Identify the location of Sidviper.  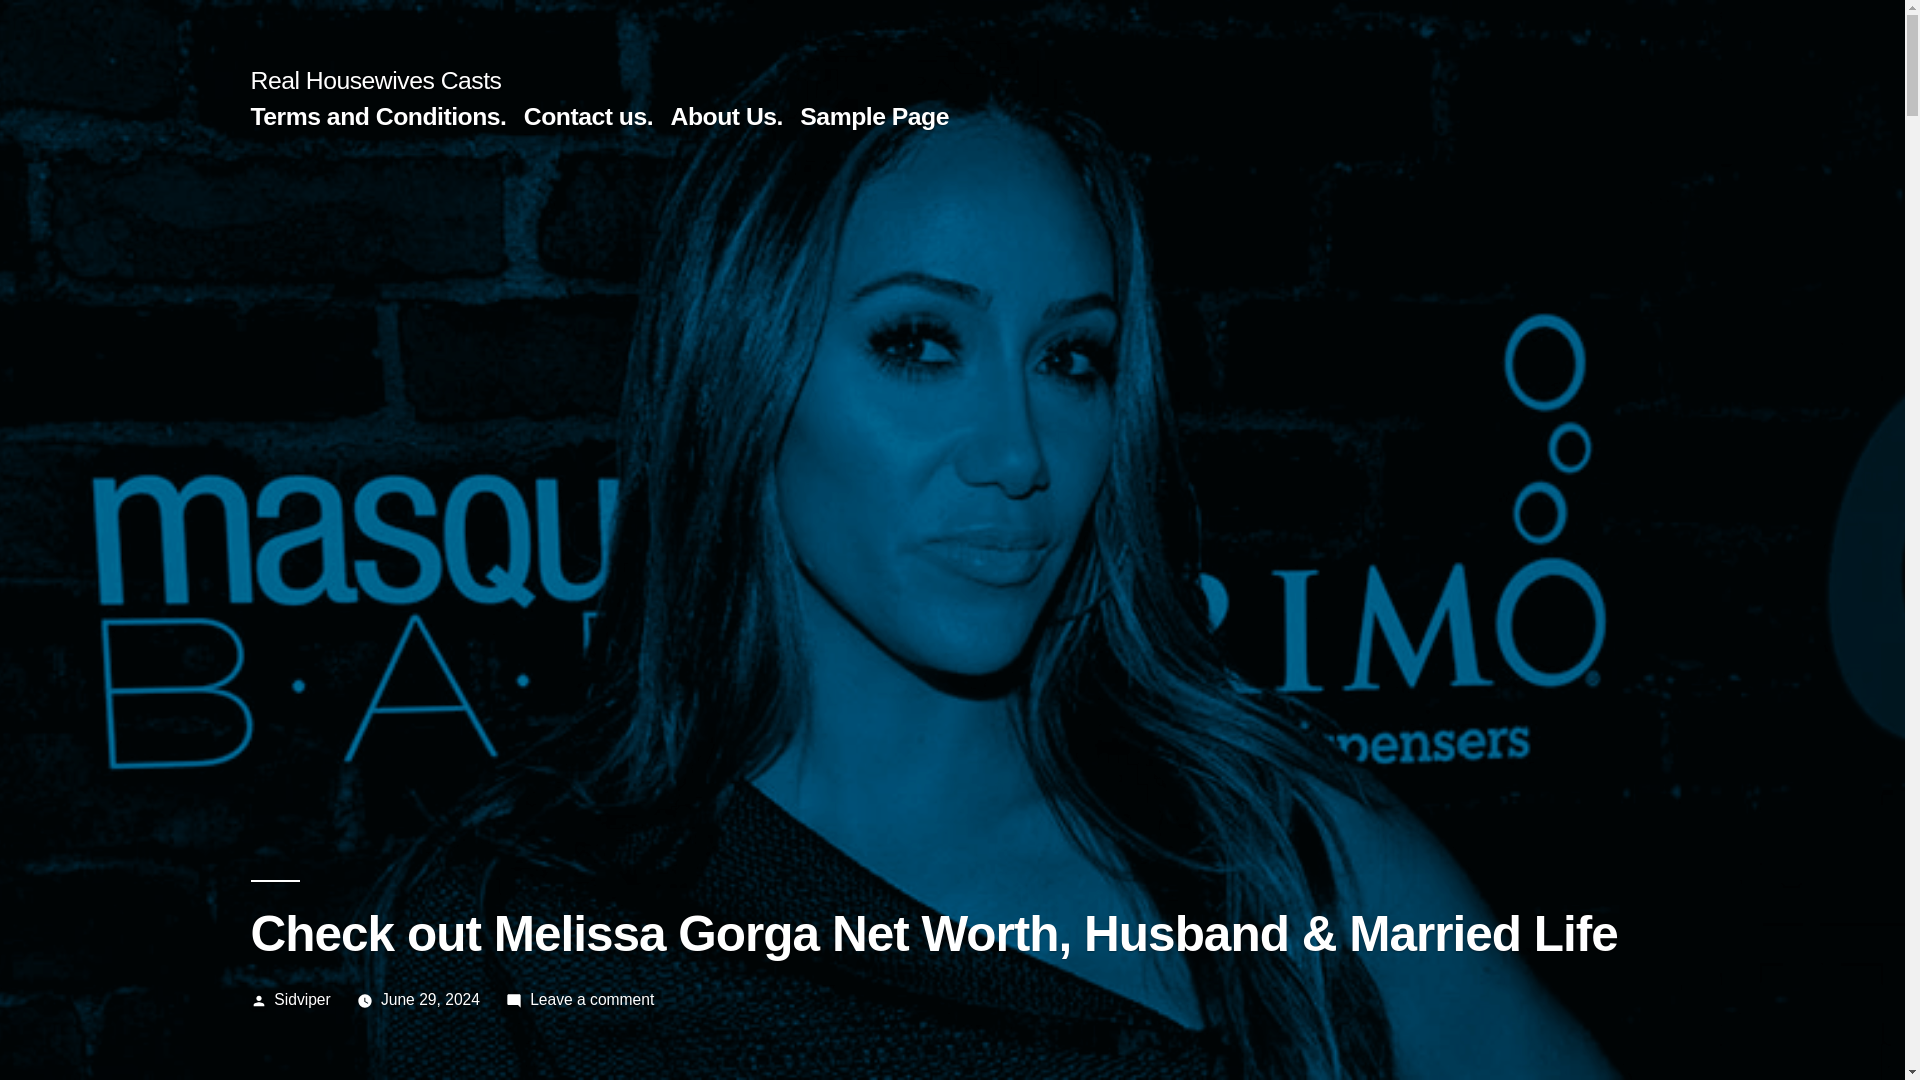
(302, 999).